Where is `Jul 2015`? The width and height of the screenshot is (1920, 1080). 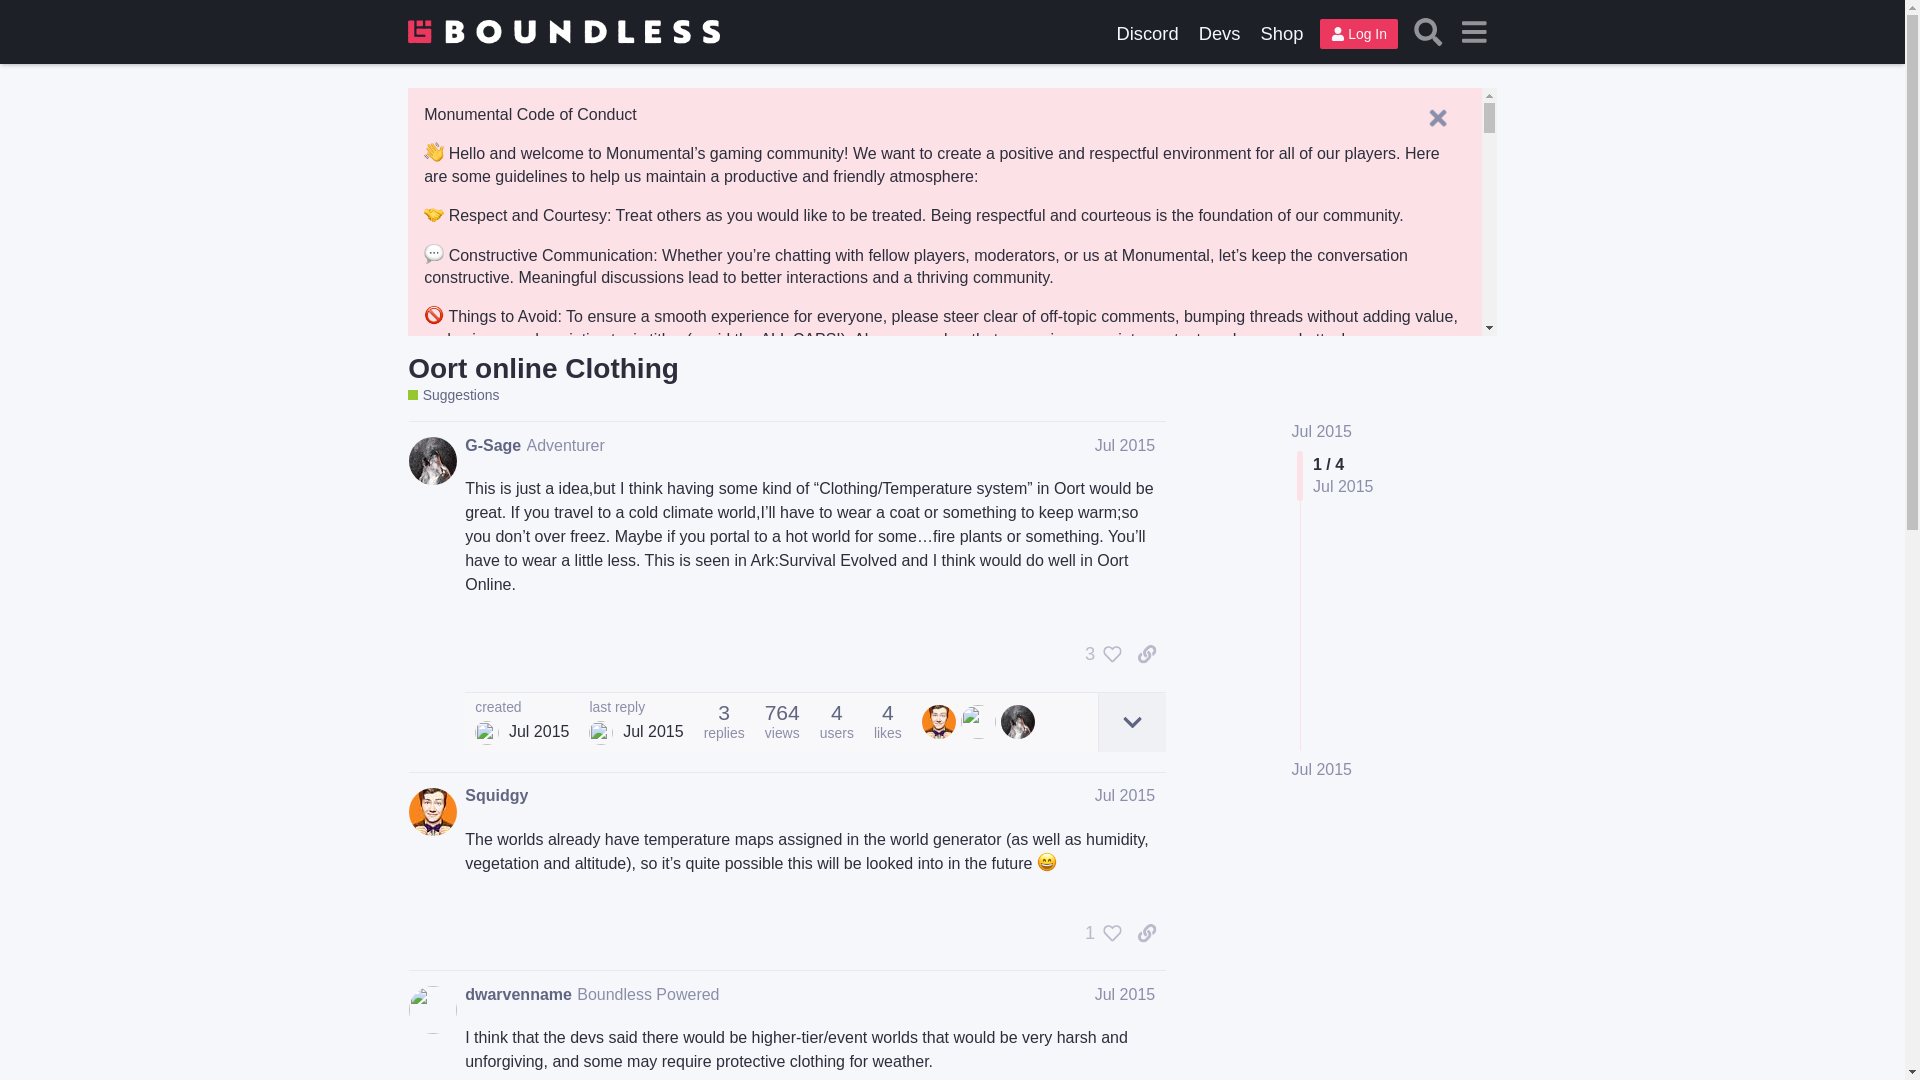 Jul 2015 is located at coordinates (1322, 770).